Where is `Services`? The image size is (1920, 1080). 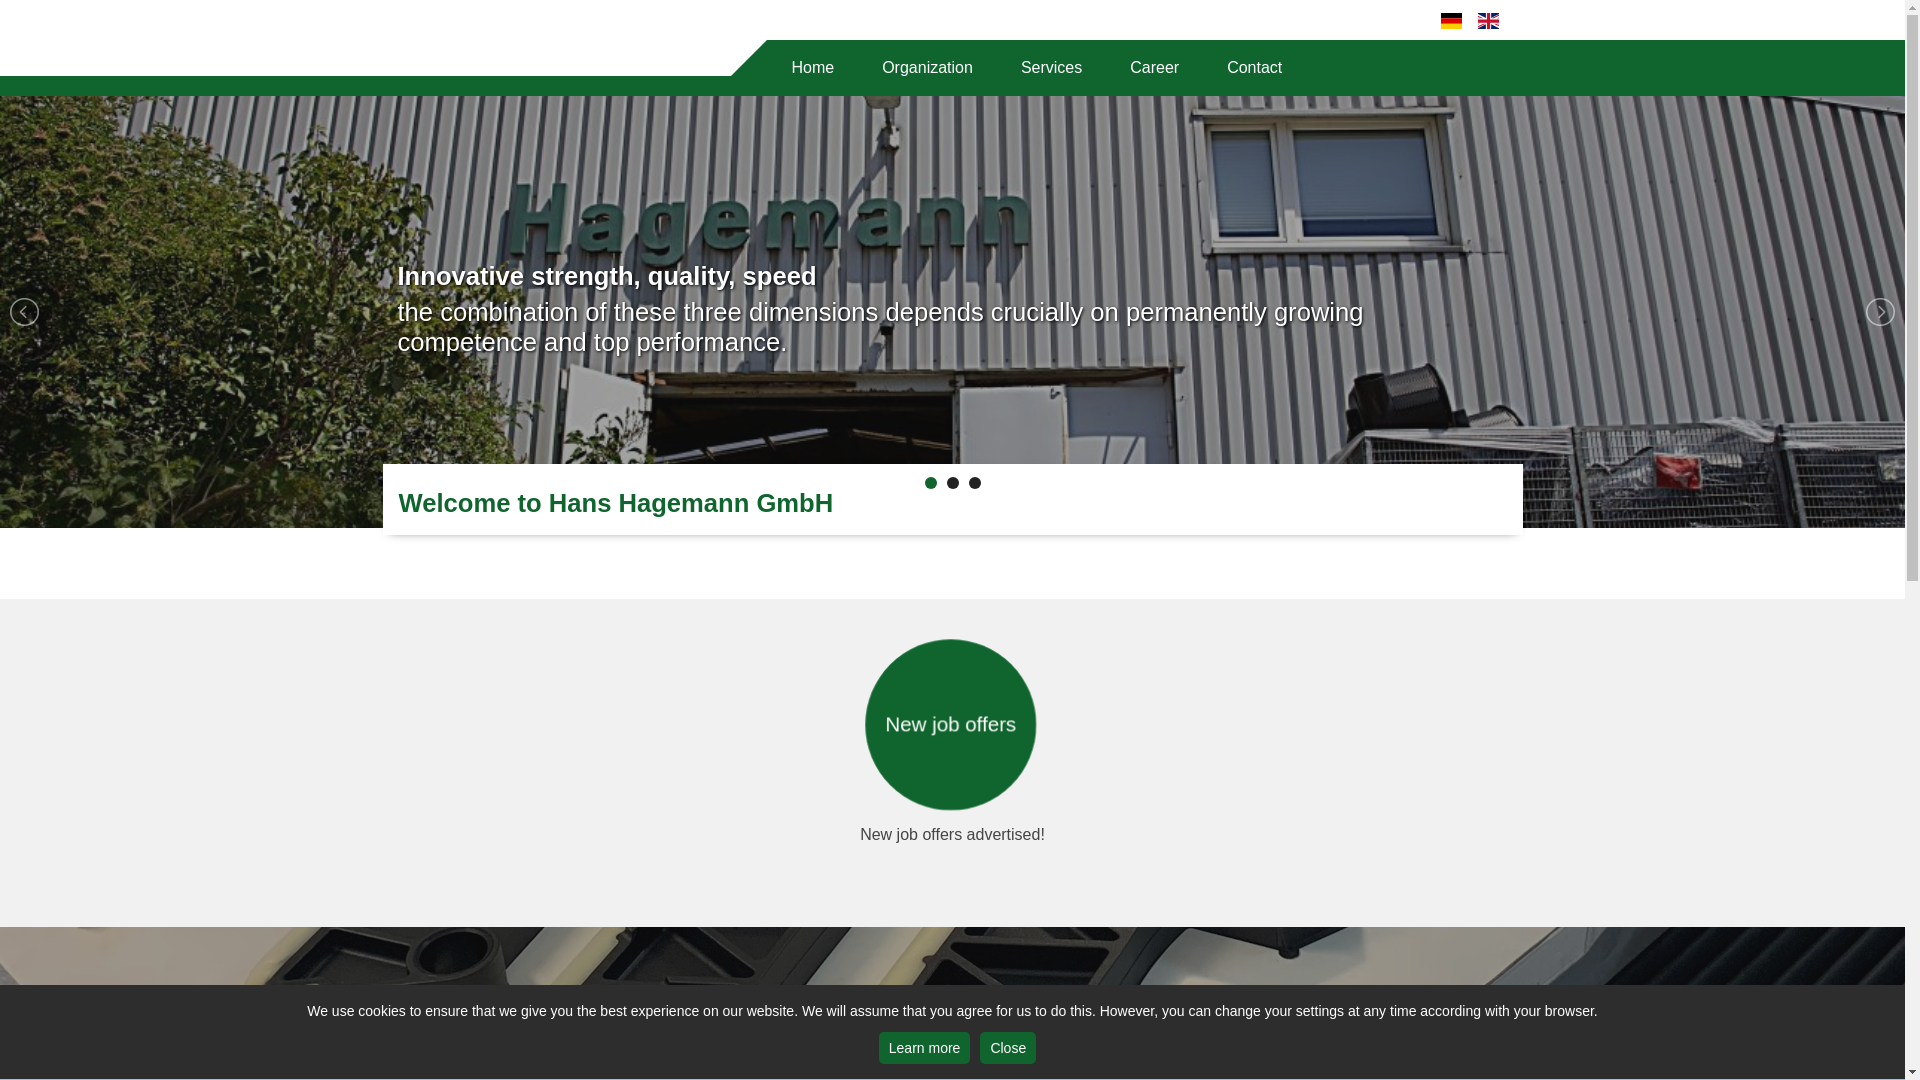
Services is located at coordinates (1050, 68).